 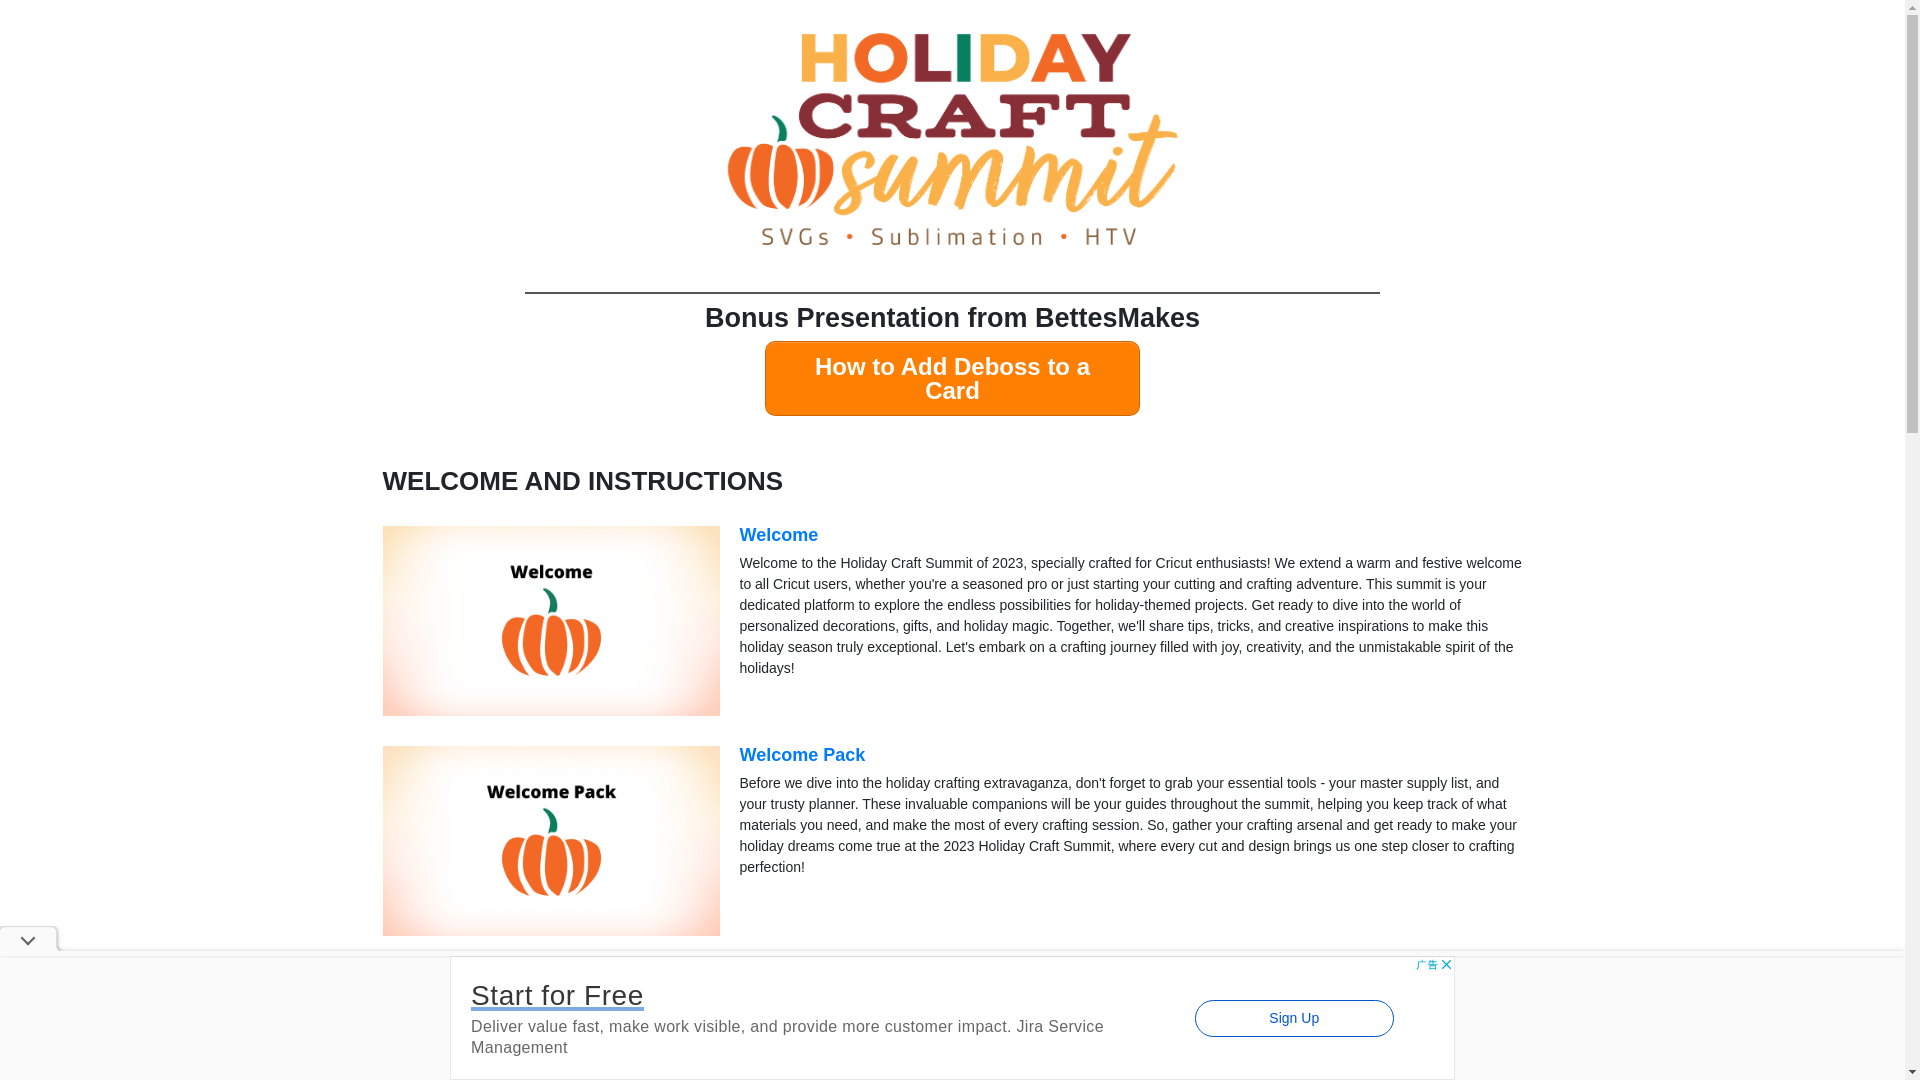 I want to click on Welcome, so click(x=779, y=534).